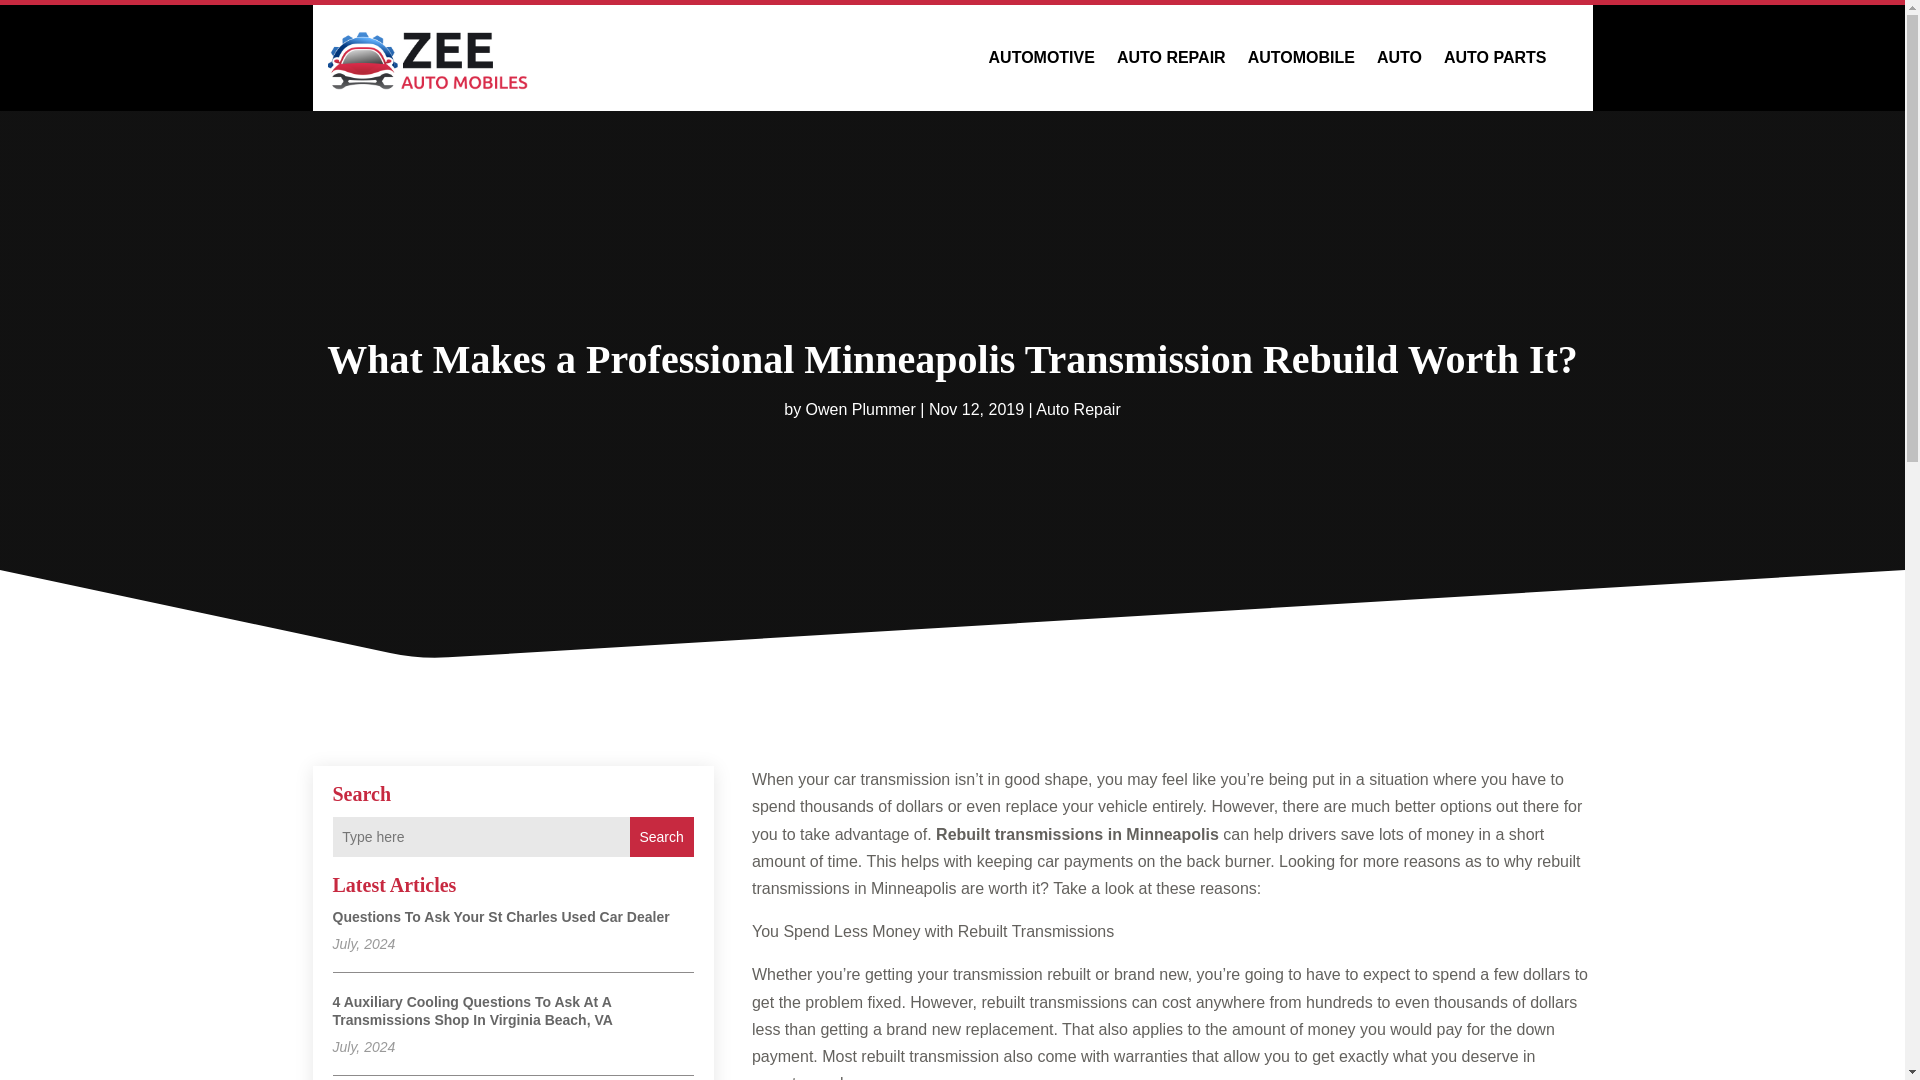 The height and width of the screenshot is (1080, 1920). I want to click on AUTOMOBILE, so click(1302, 58).